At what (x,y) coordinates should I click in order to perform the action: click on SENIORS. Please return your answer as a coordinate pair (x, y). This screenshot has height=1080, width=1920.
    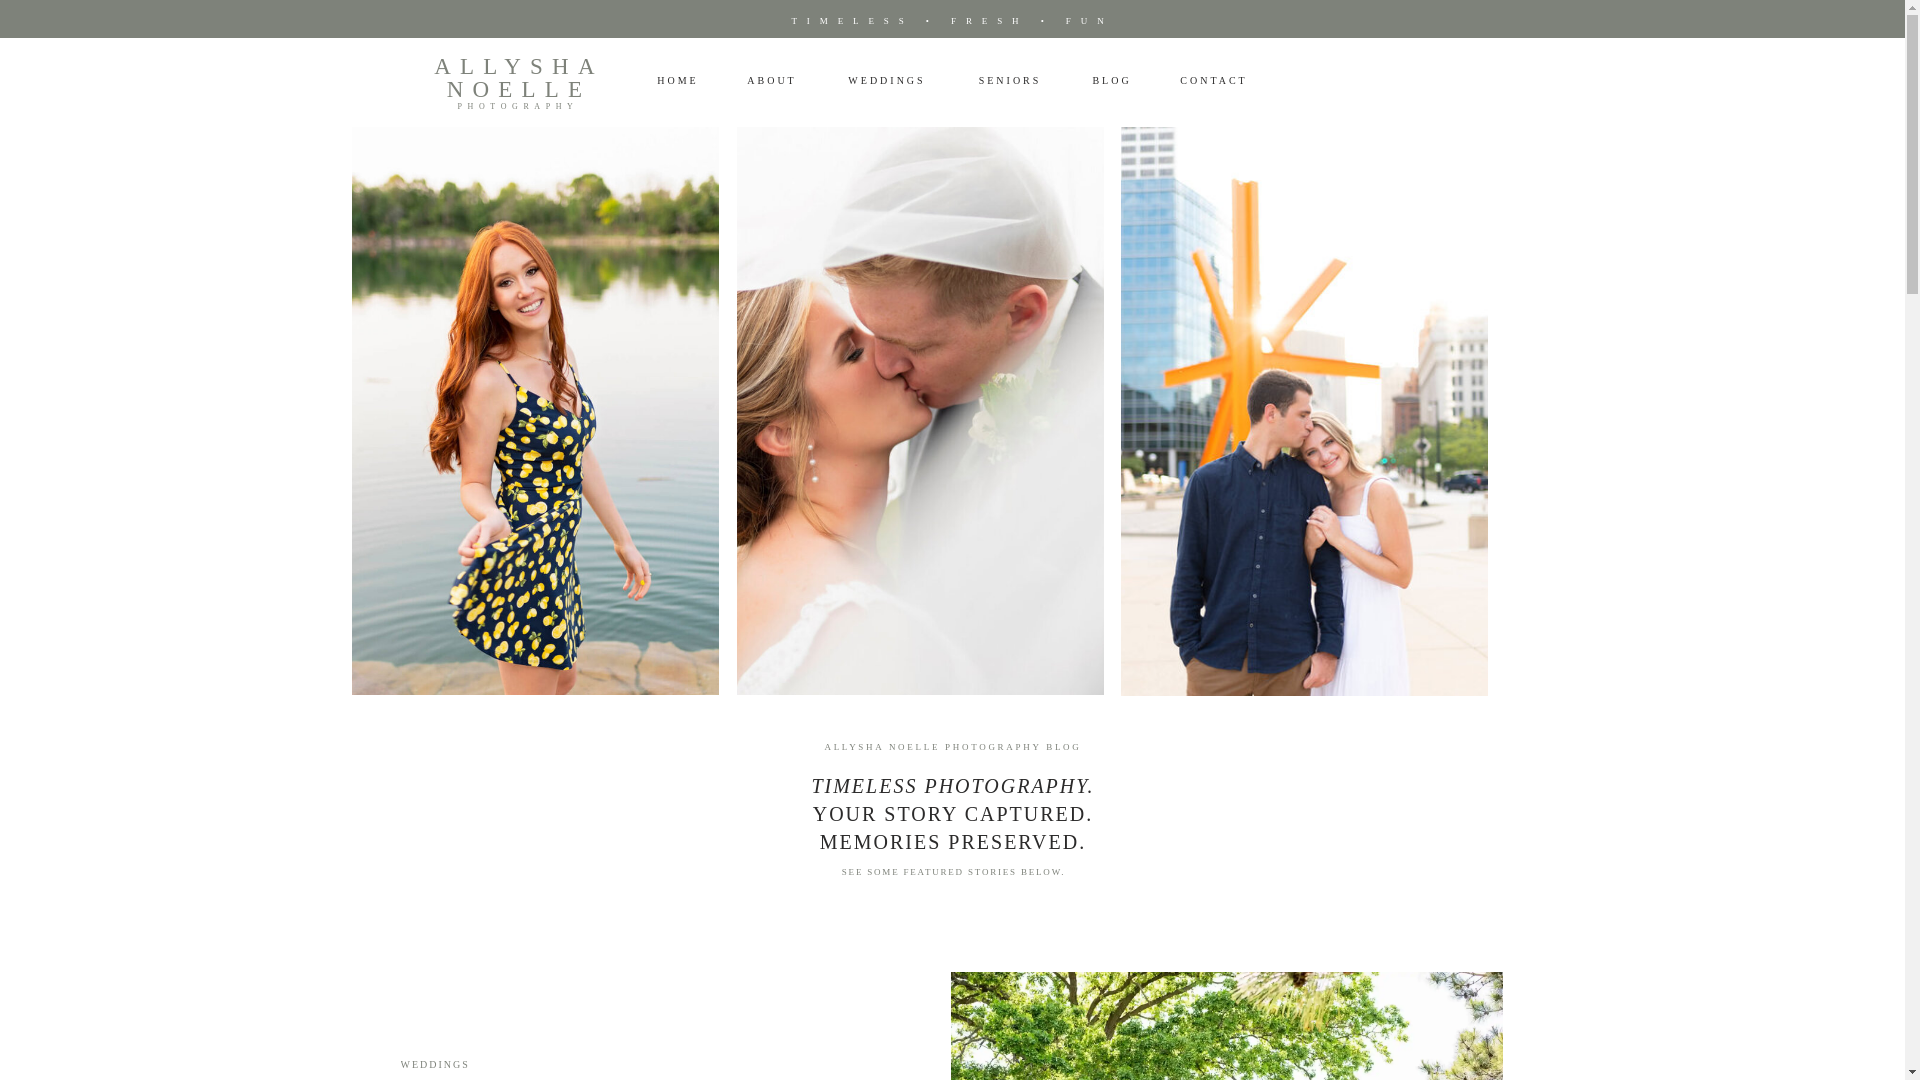
    Looking at the image, I should click on (1008, 81).